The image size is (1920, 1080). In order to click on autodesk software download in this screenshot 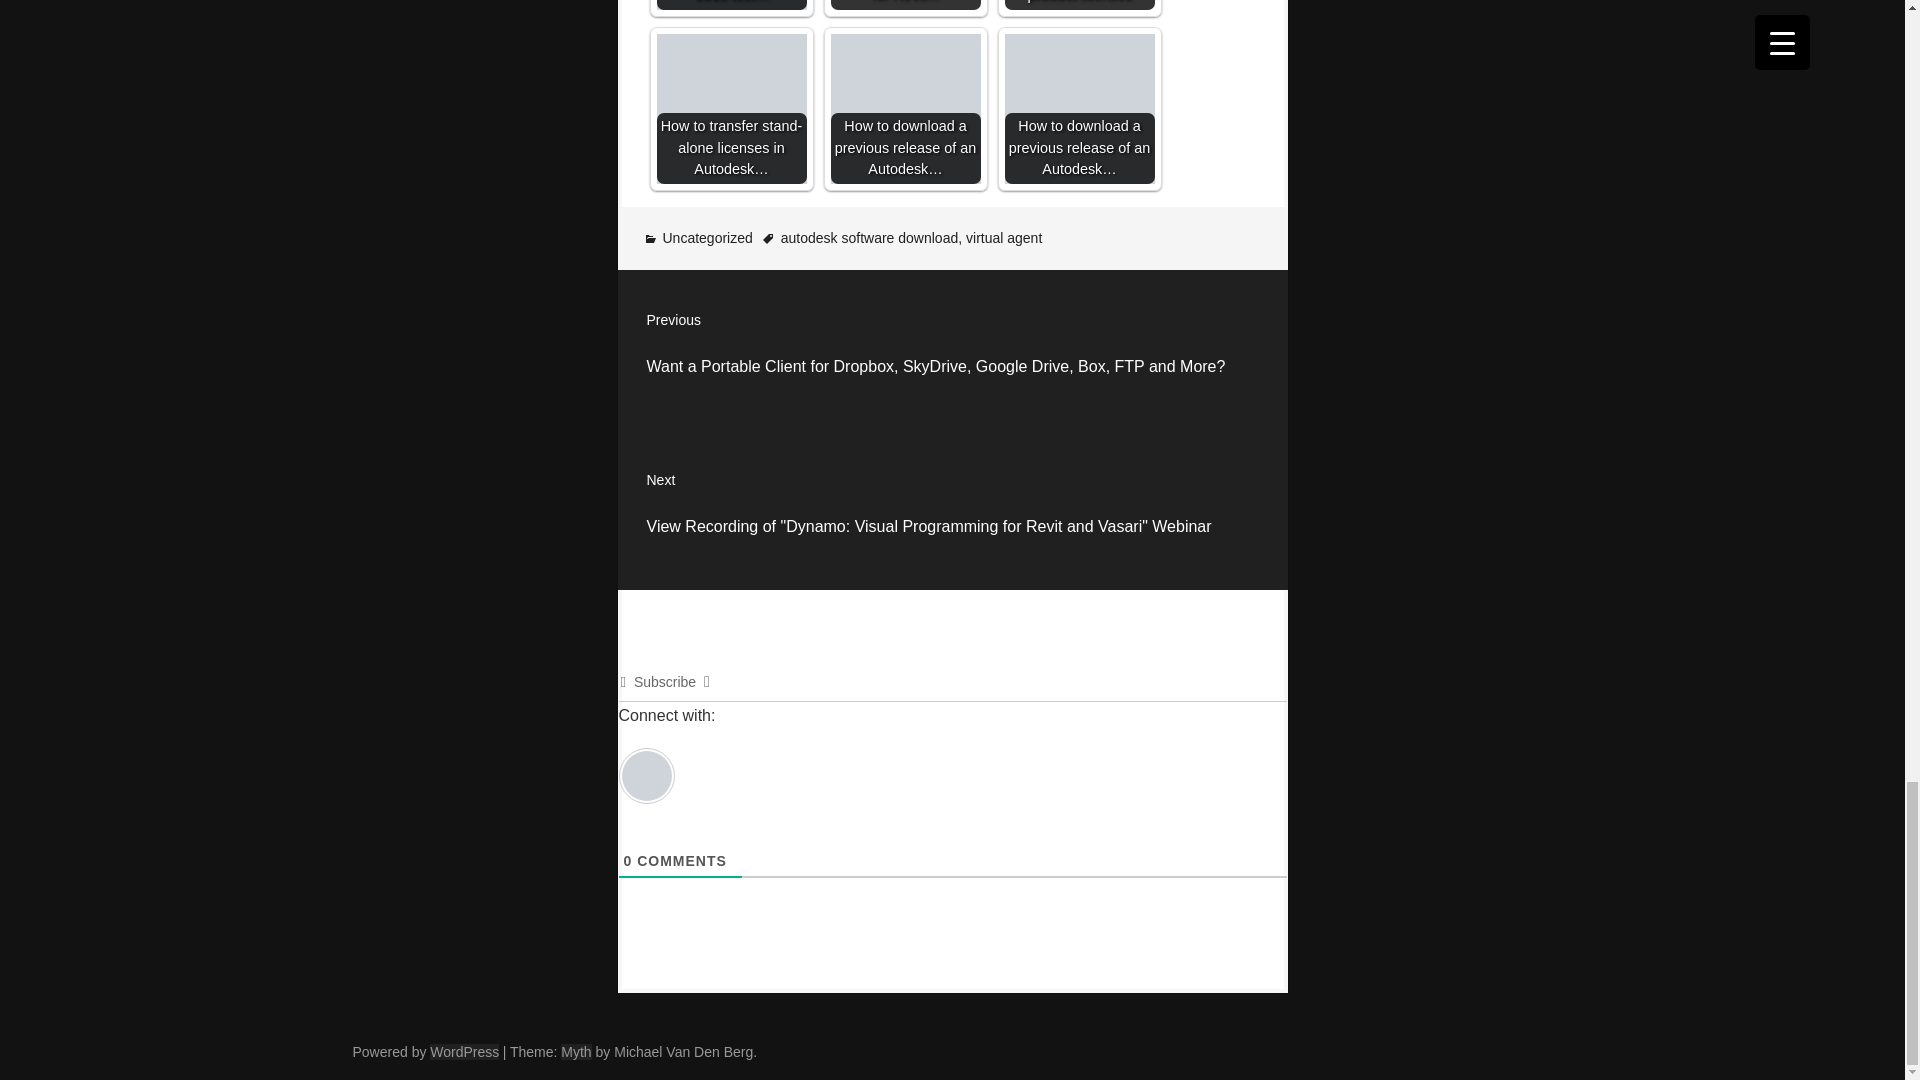, I will do `click(870, 238)`.